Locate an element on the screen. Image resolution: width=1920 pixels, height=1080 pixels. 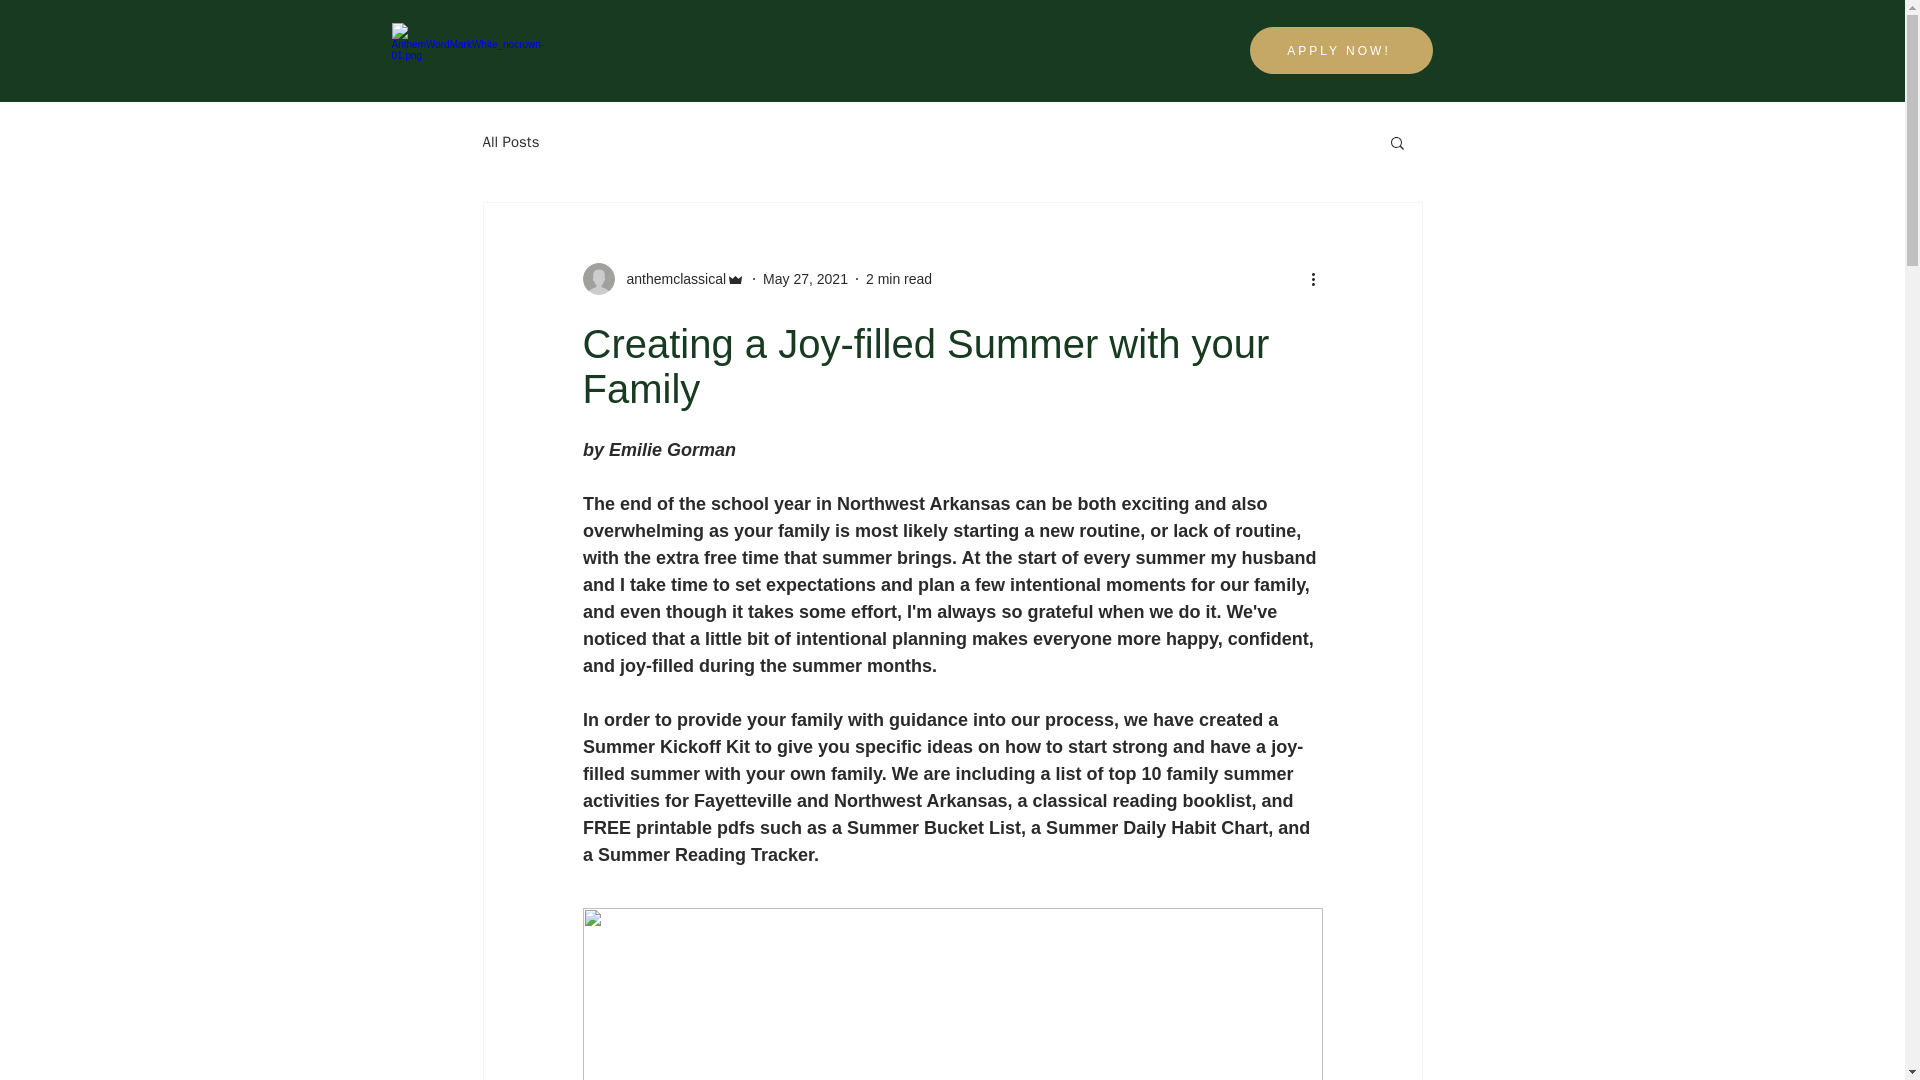
May 27, 2021 is located at coordinates (805, 278).